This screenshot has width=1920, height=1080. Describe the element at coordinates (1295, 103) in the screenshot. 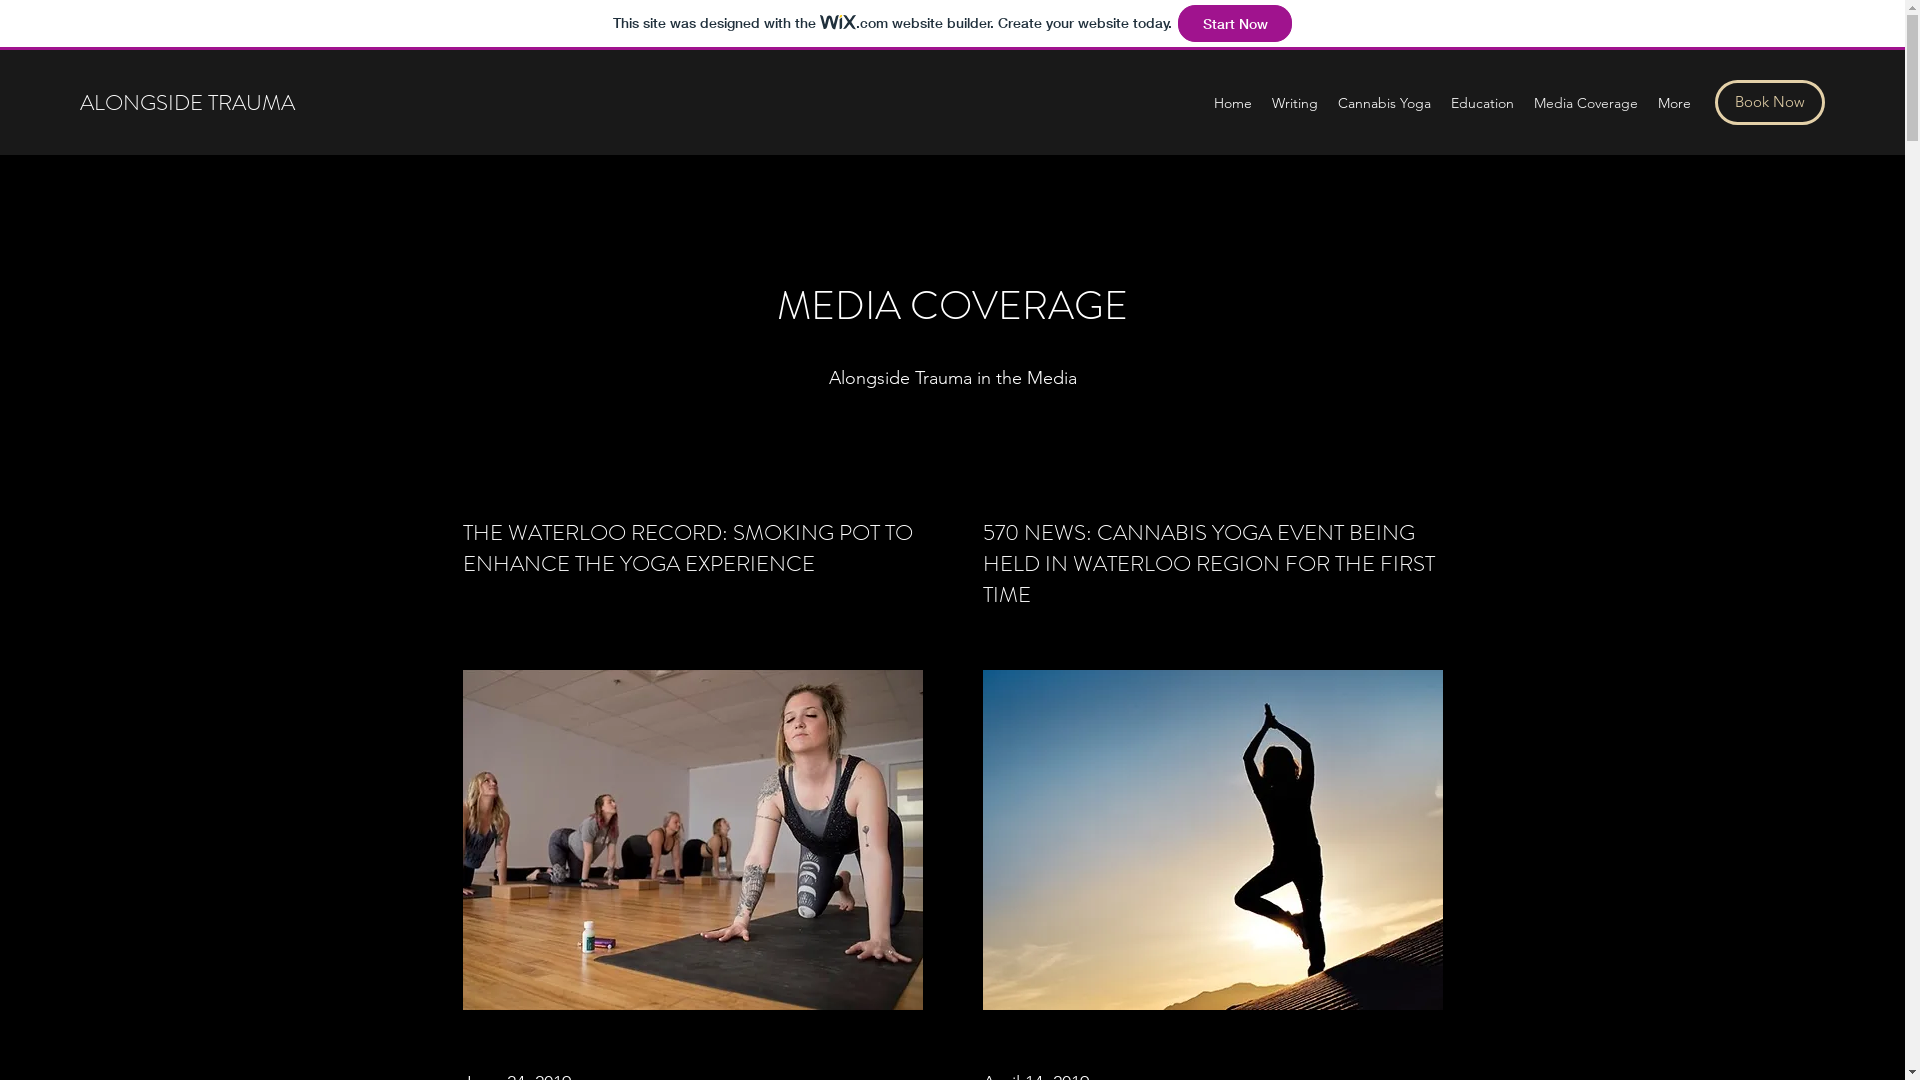

I see `Writing` at that location.